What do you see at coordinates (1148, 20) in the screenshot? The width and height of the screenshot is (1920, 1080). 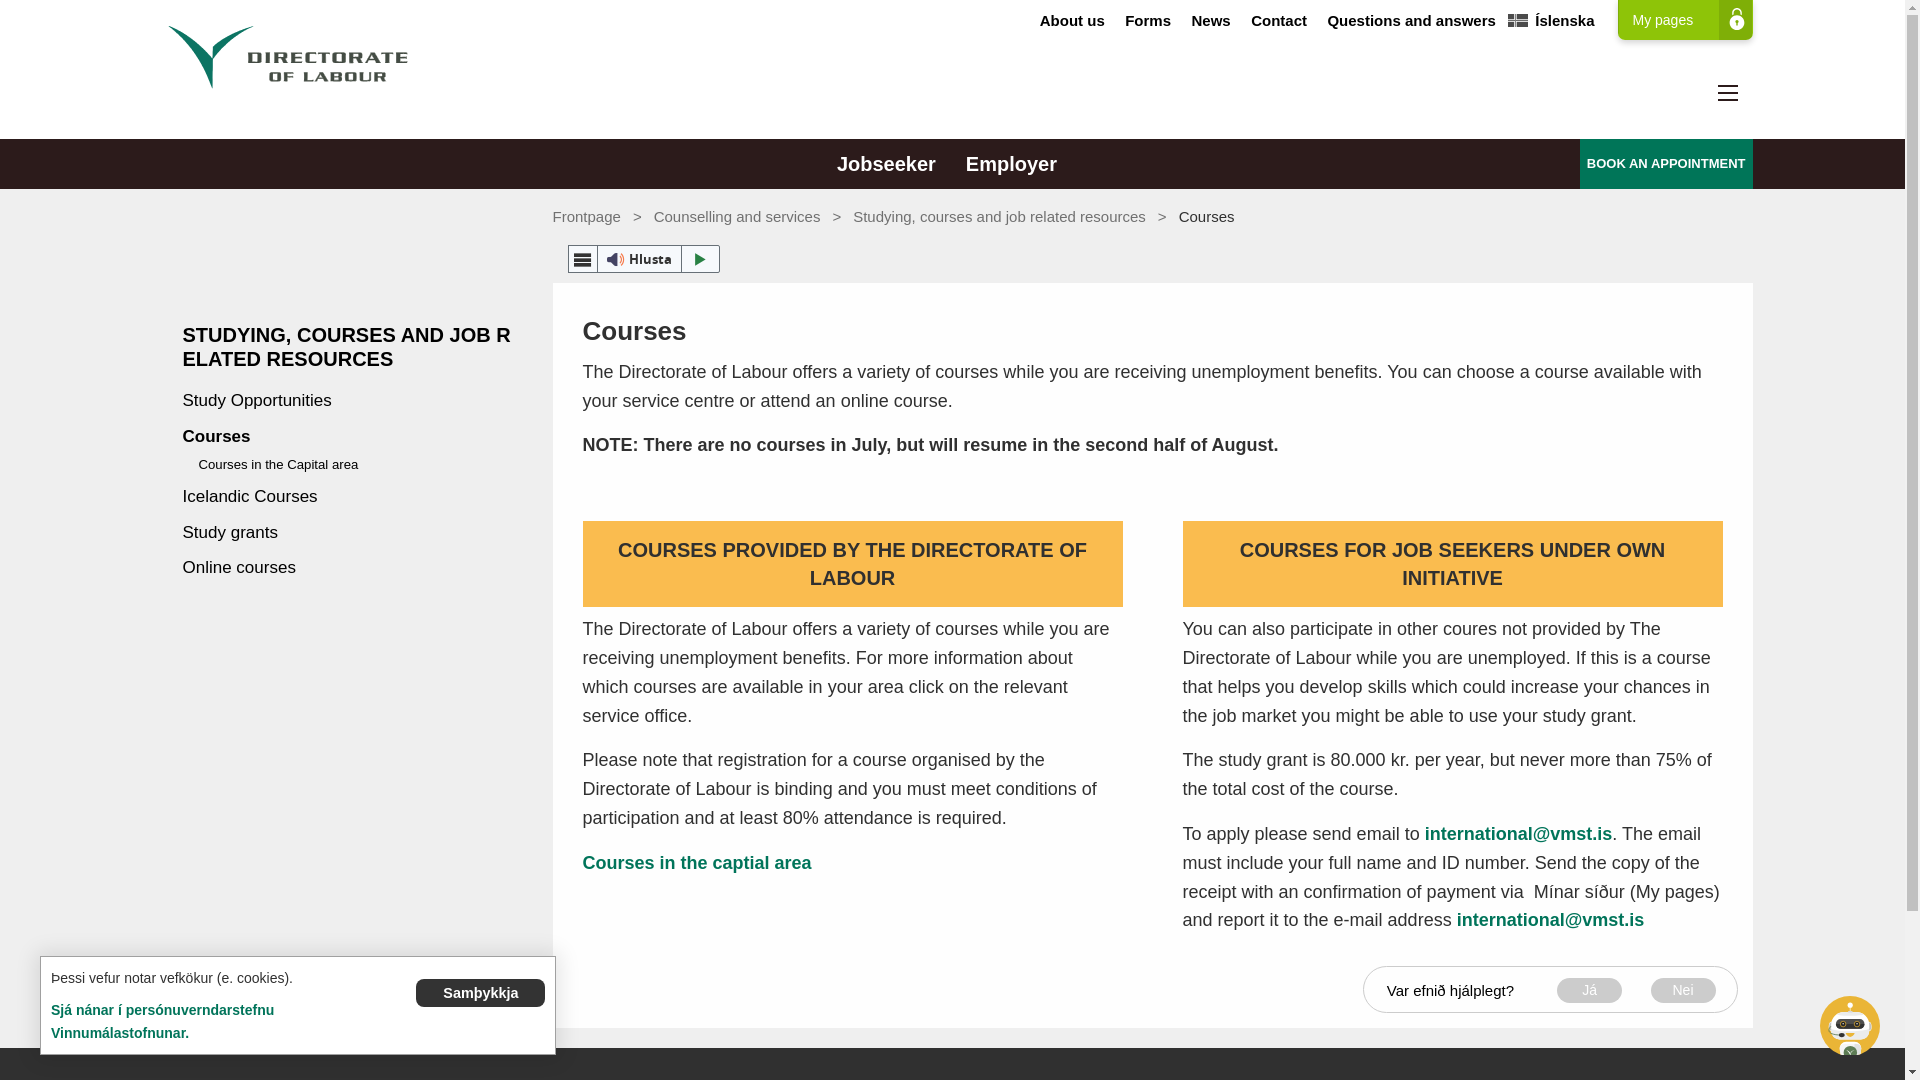 I see `Forms` at bounding box center [1148, 20].